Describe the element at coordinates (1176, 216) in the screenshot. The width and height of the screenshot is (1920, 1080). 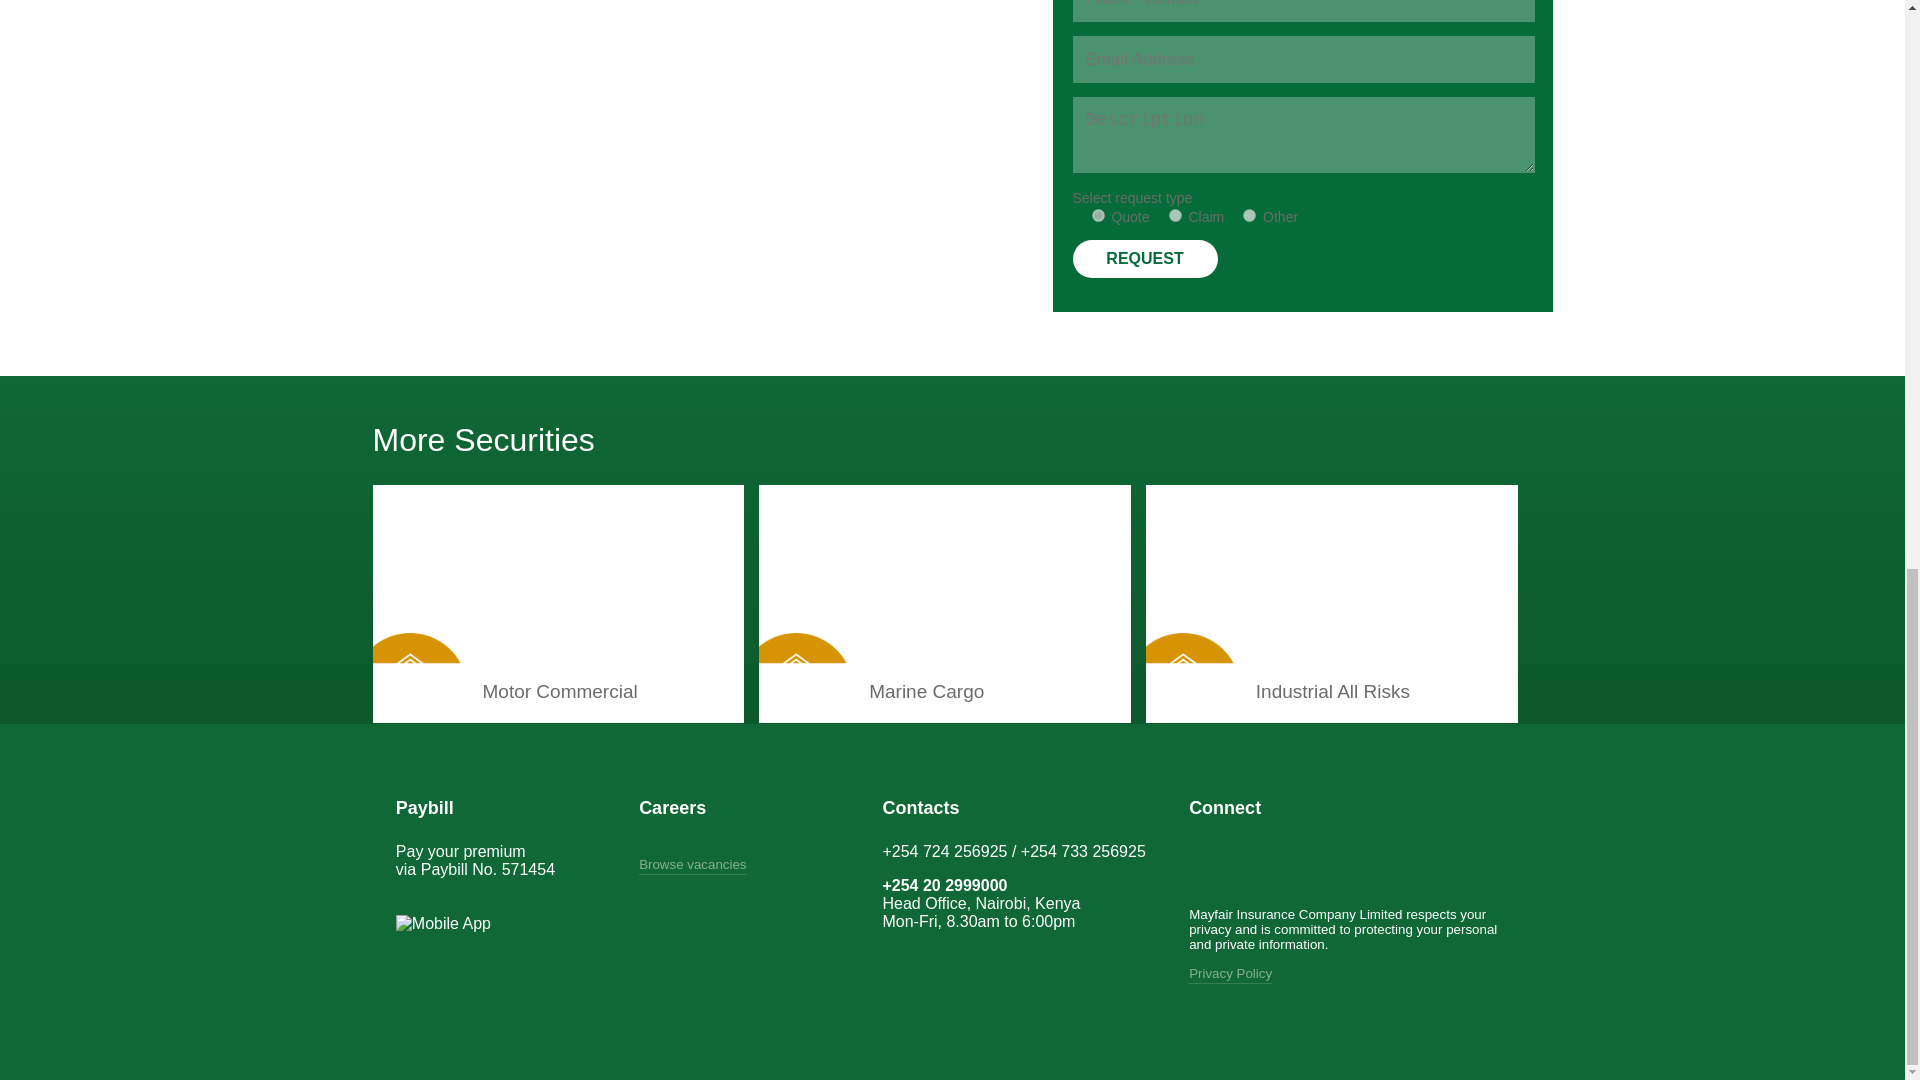
I see `Claim` at that location.